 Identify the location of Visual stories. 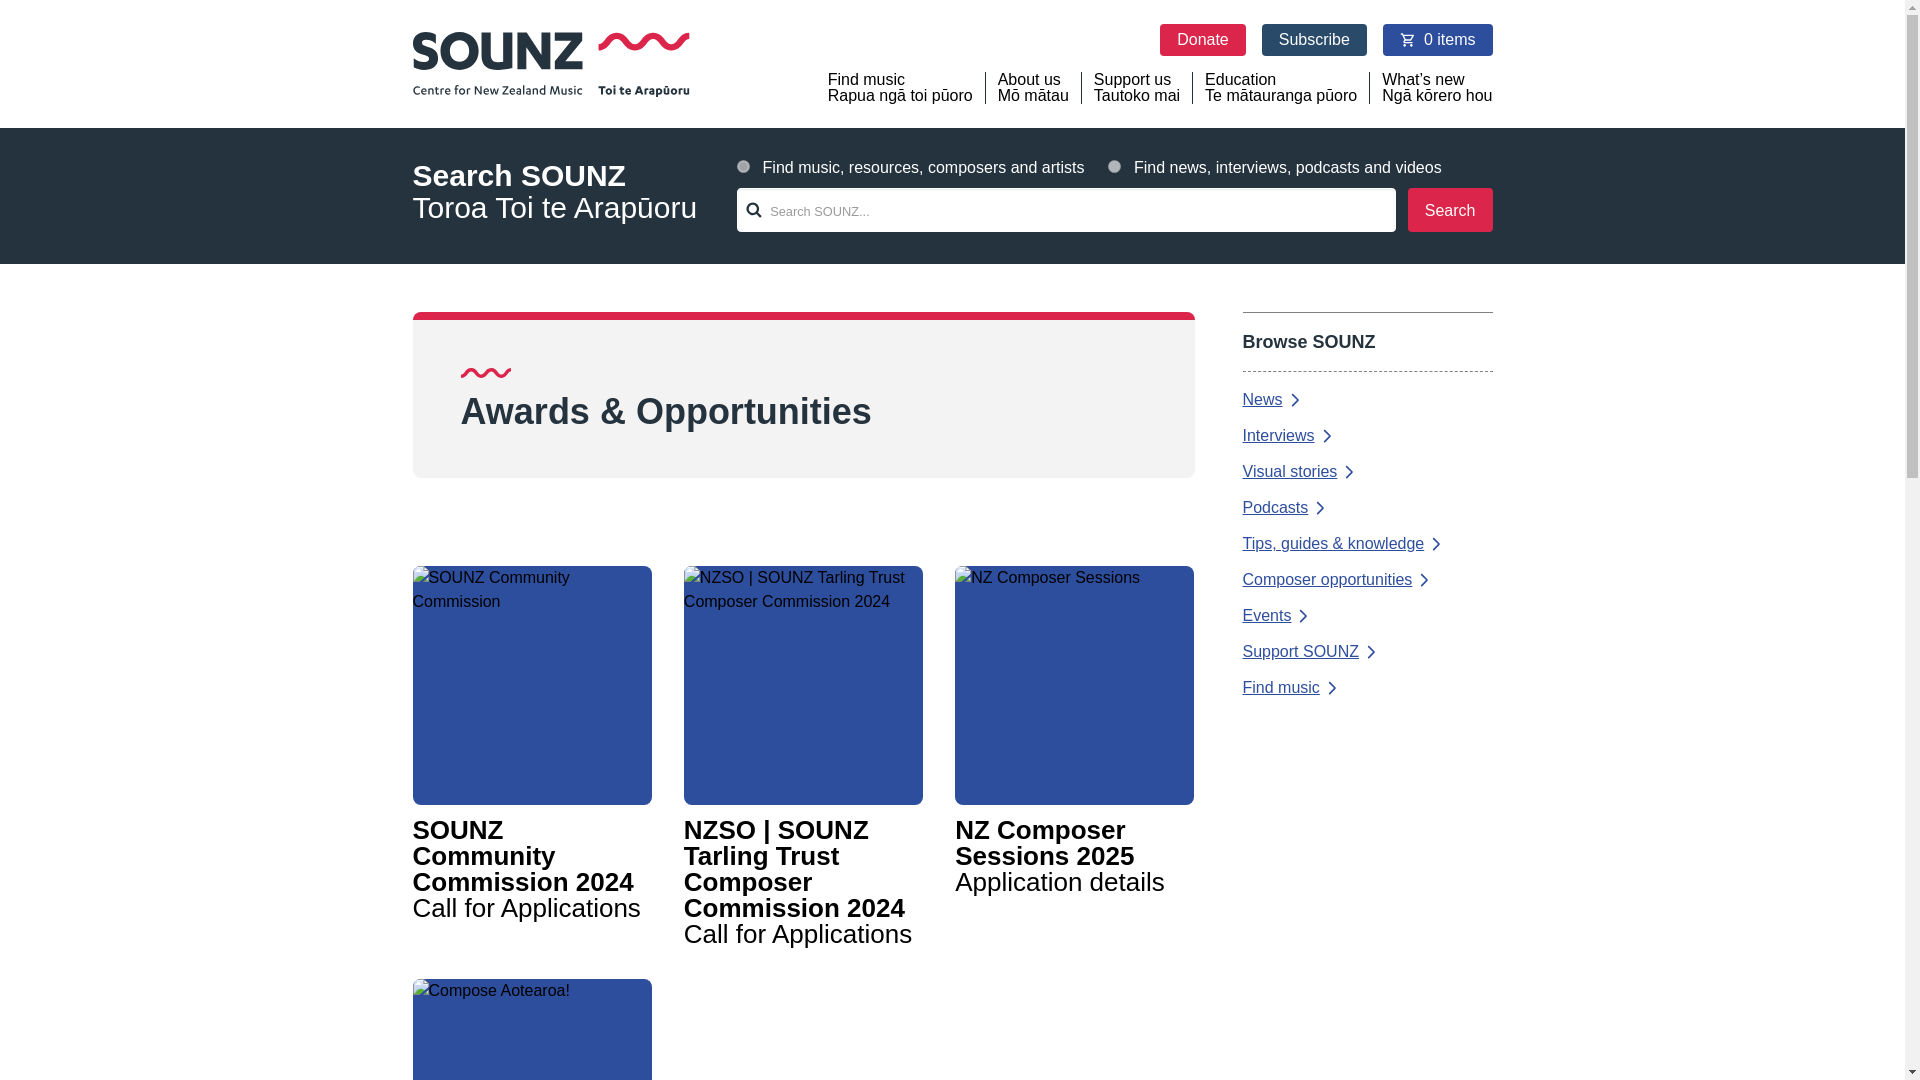
(1366, 472).